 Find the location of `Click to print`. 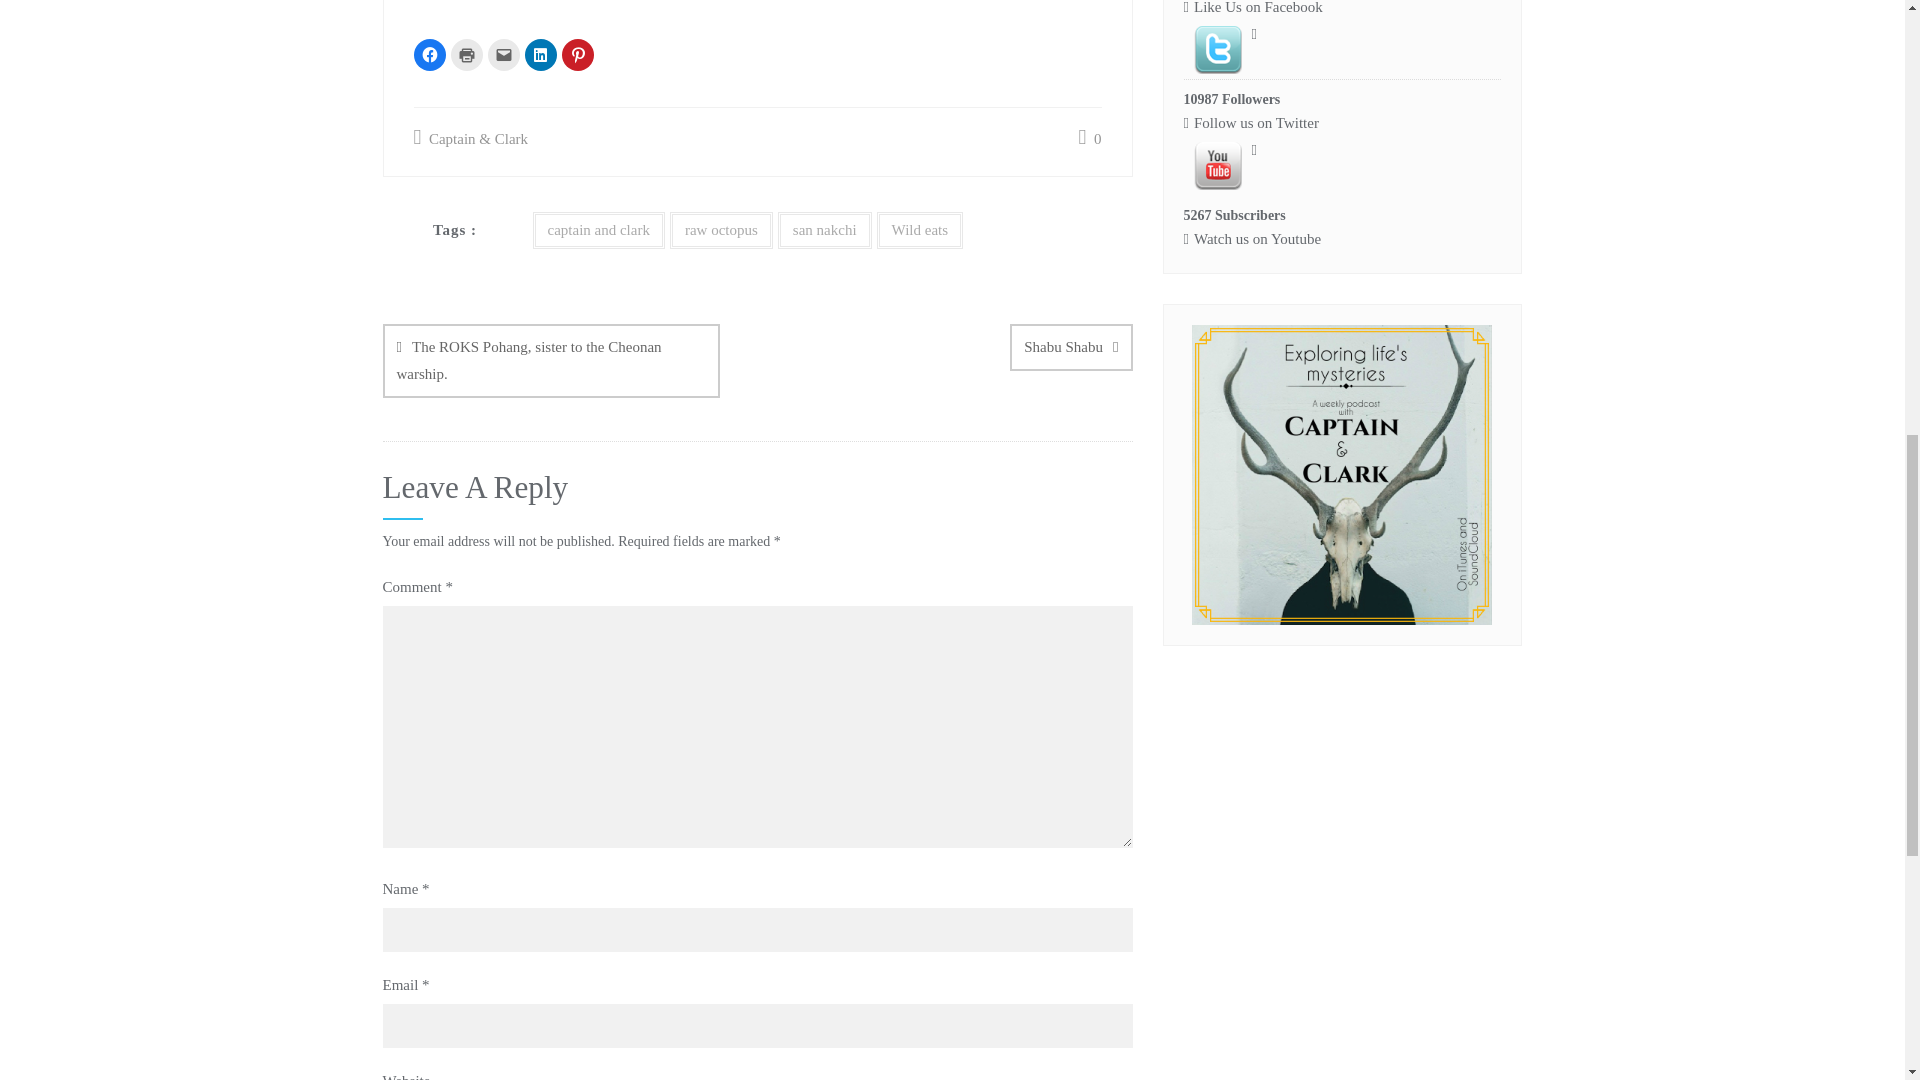

Click to print is located at coordinates (465, 54).